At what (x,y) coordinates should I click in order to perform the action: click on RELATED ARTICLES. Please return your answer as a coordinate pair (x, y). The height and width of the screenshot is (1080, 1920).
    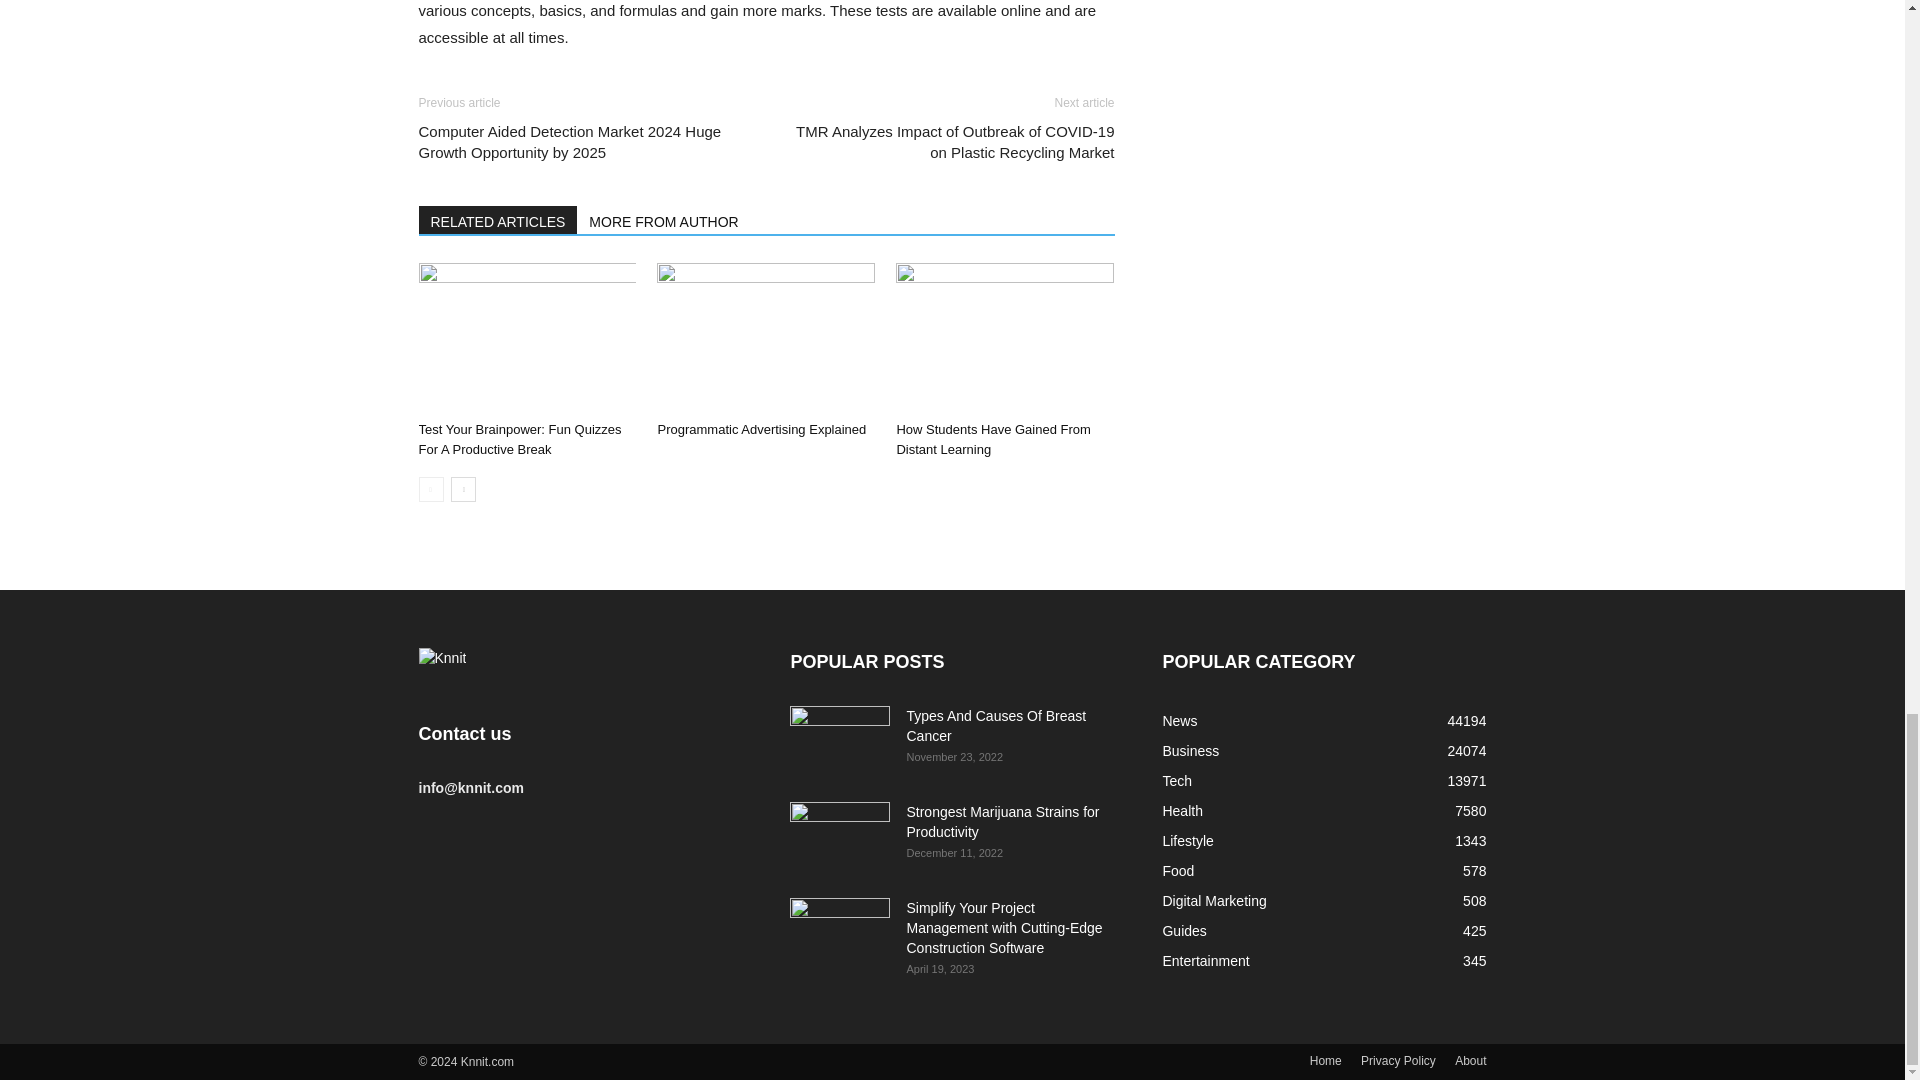
    Looking at the image, I should click on (498, 220).